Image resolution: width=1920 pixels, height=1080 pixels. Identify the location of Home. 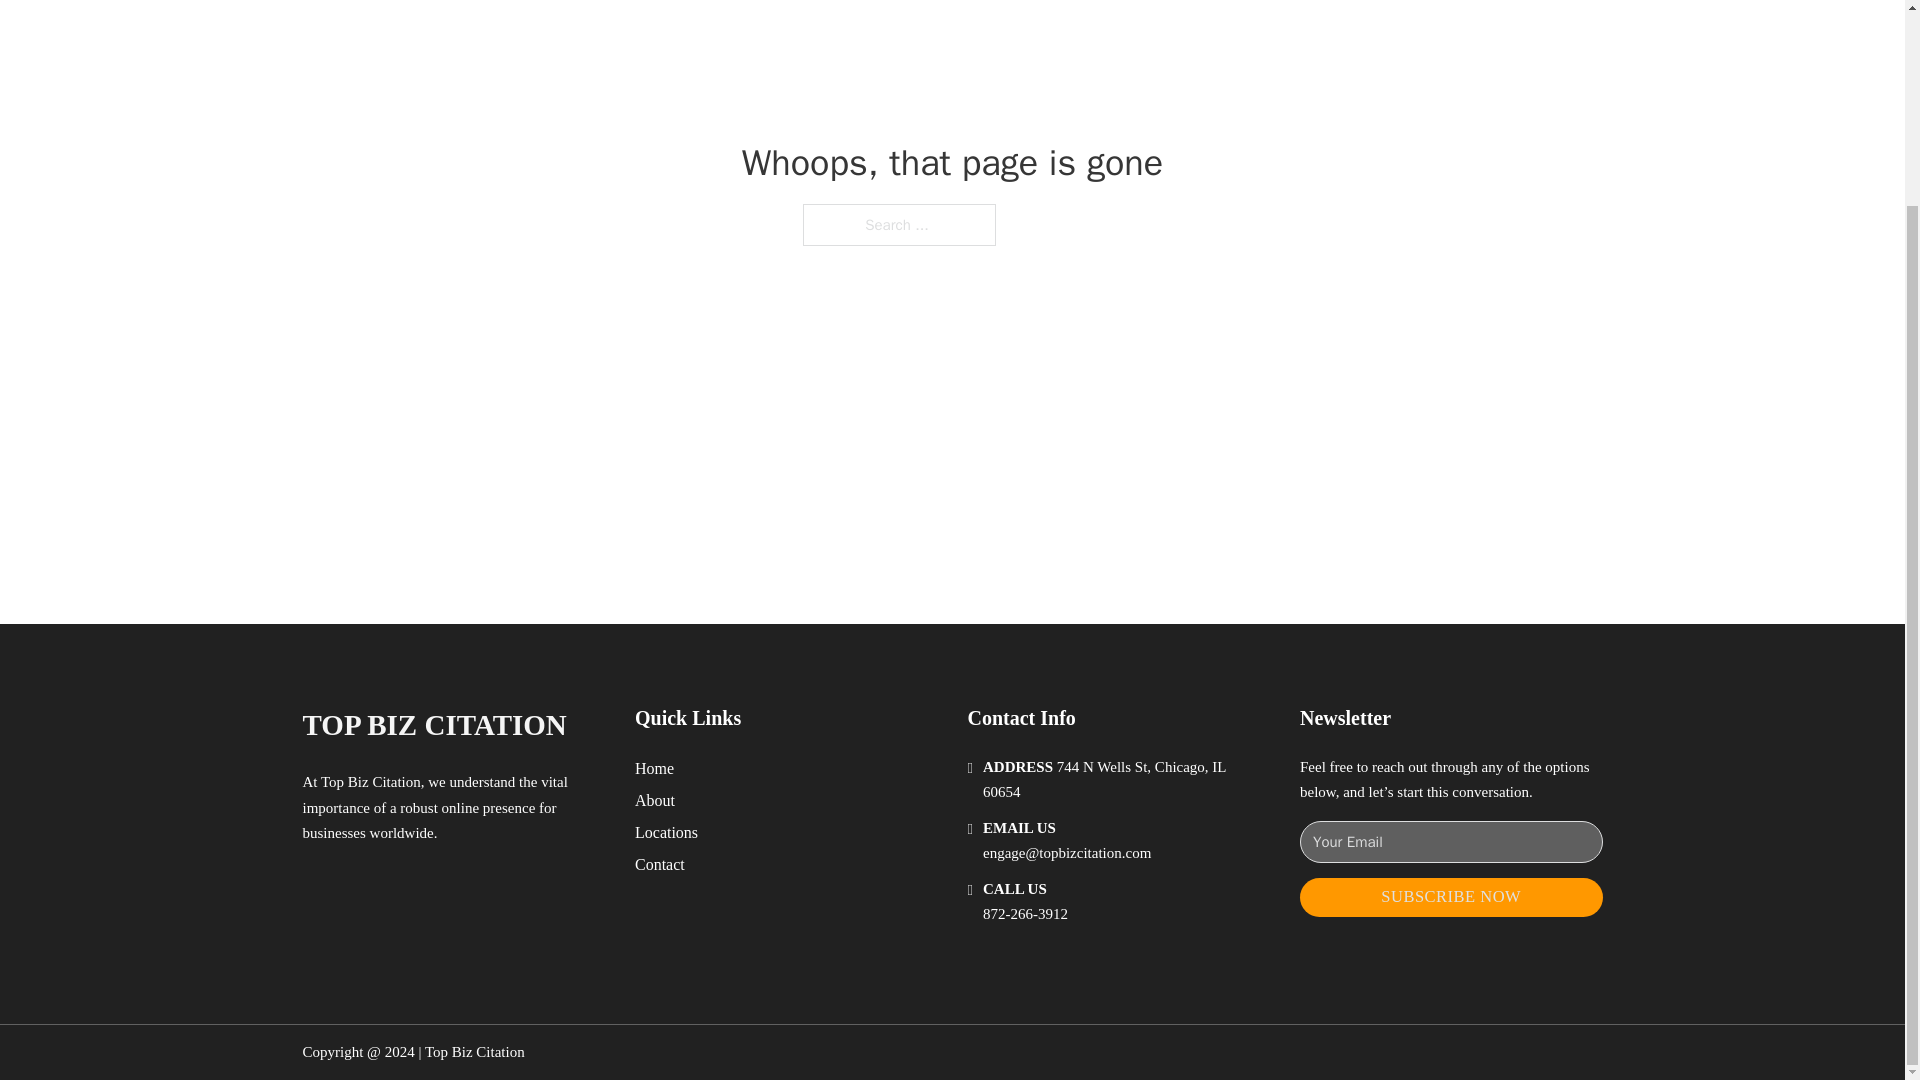
(654, 768).